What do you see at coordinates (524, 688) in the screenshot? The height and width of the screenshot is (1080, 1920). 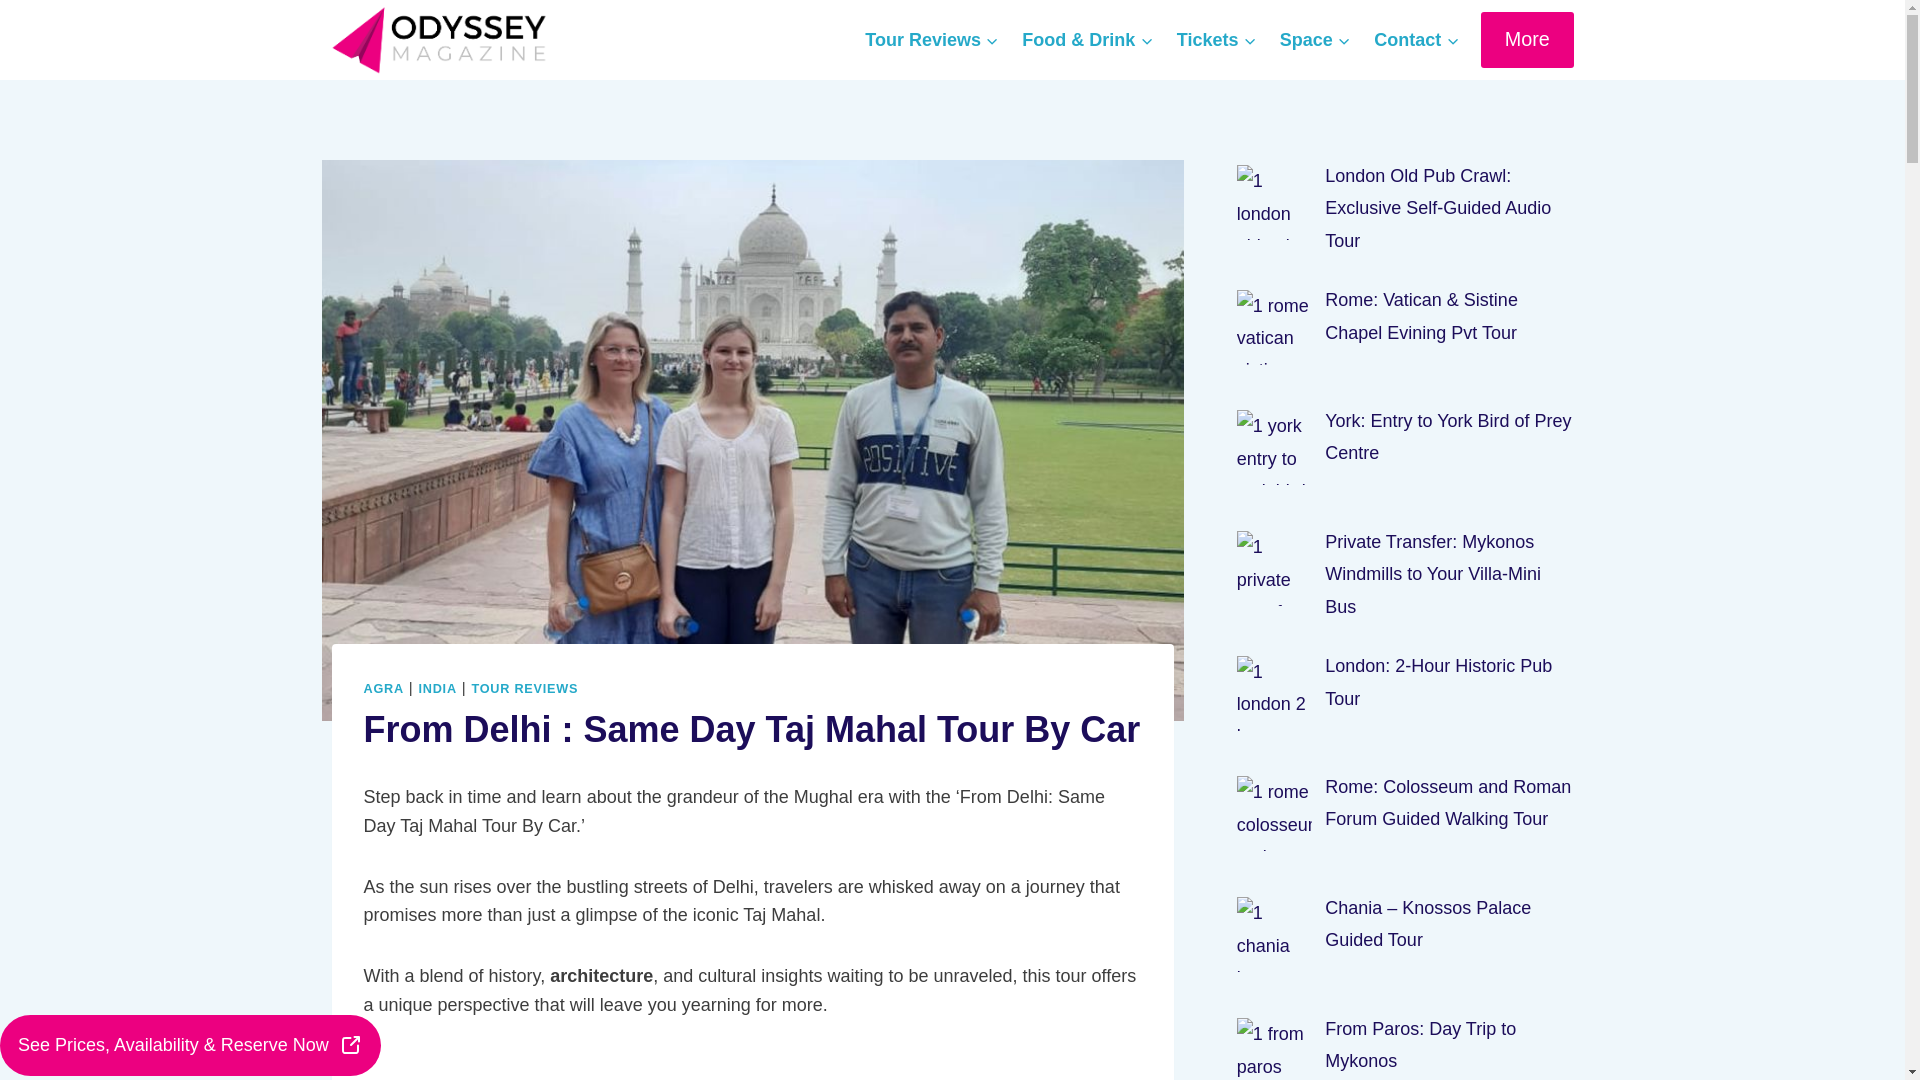 I see `TOUR REVIEWS` at bounding box center [524, 688].